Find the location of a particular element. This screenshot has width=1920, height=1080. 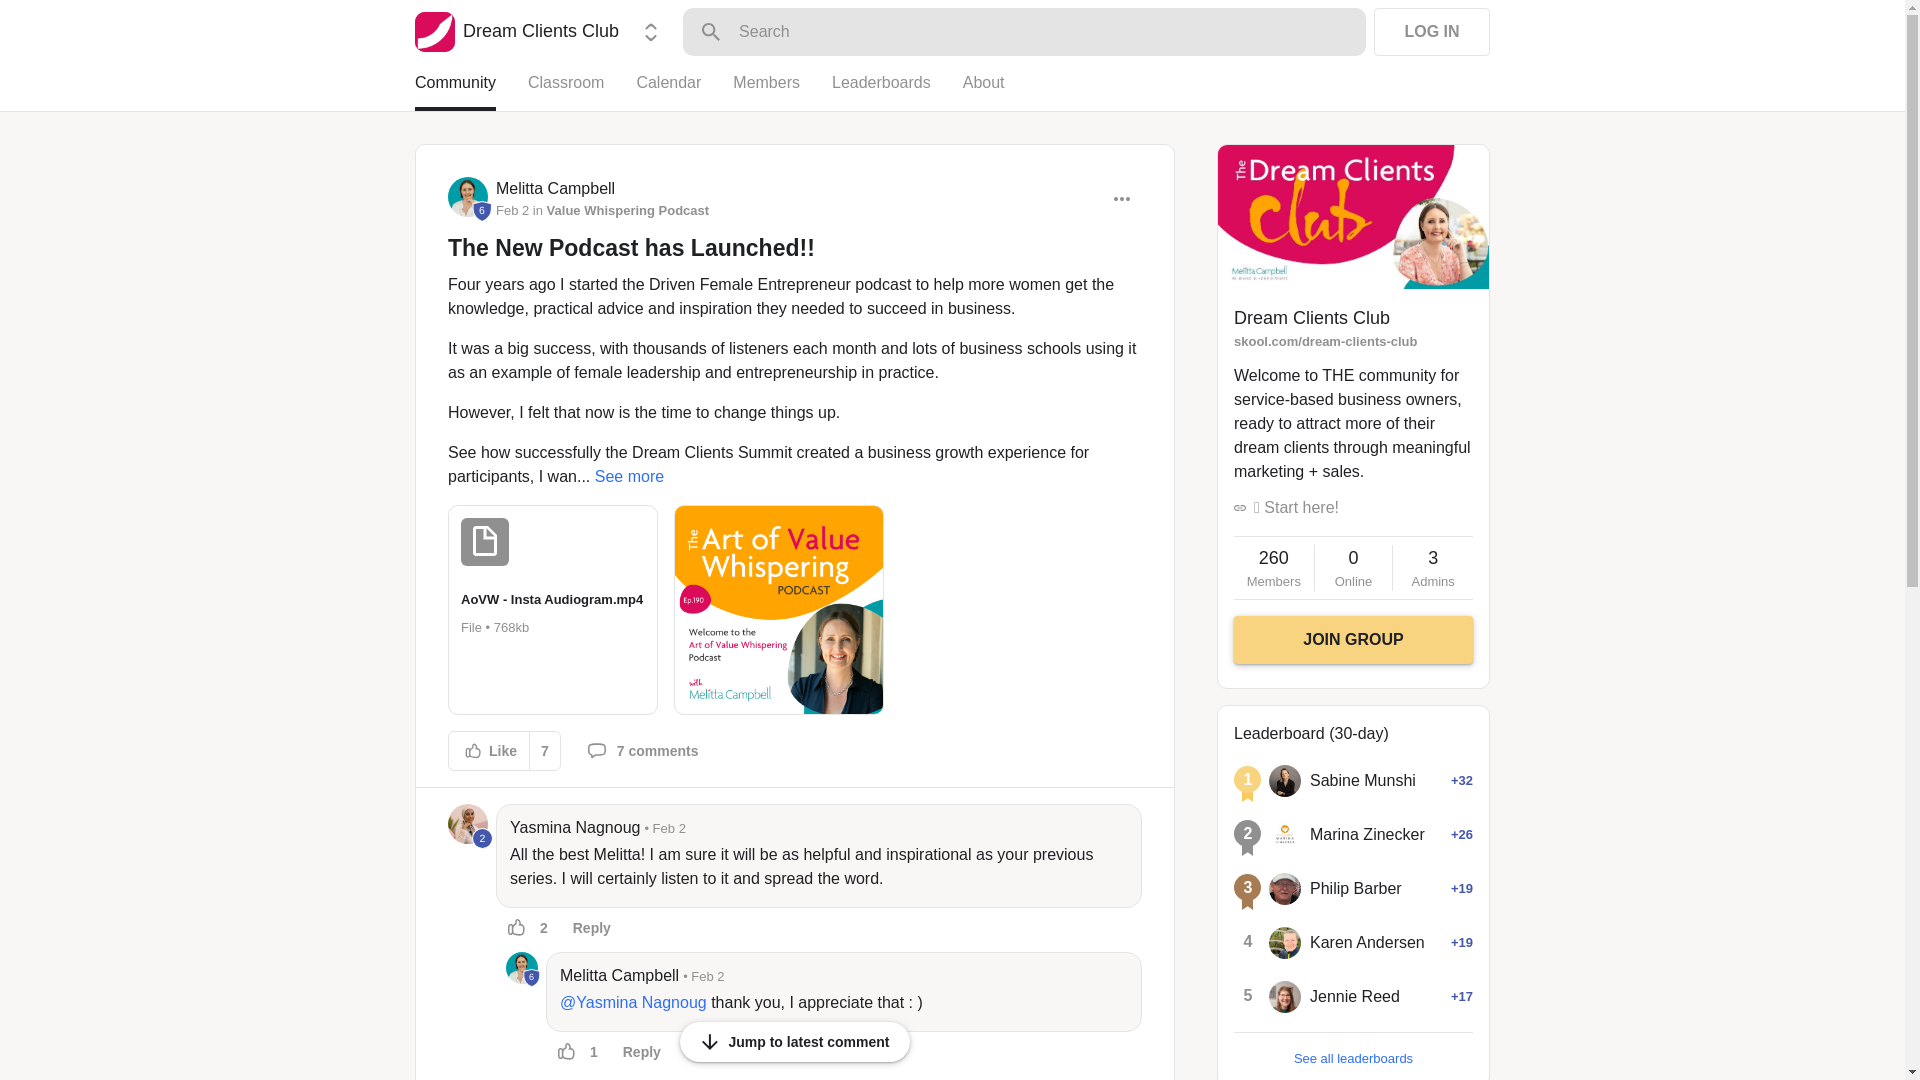

LOG IN is located at coordinates (1432, 32).